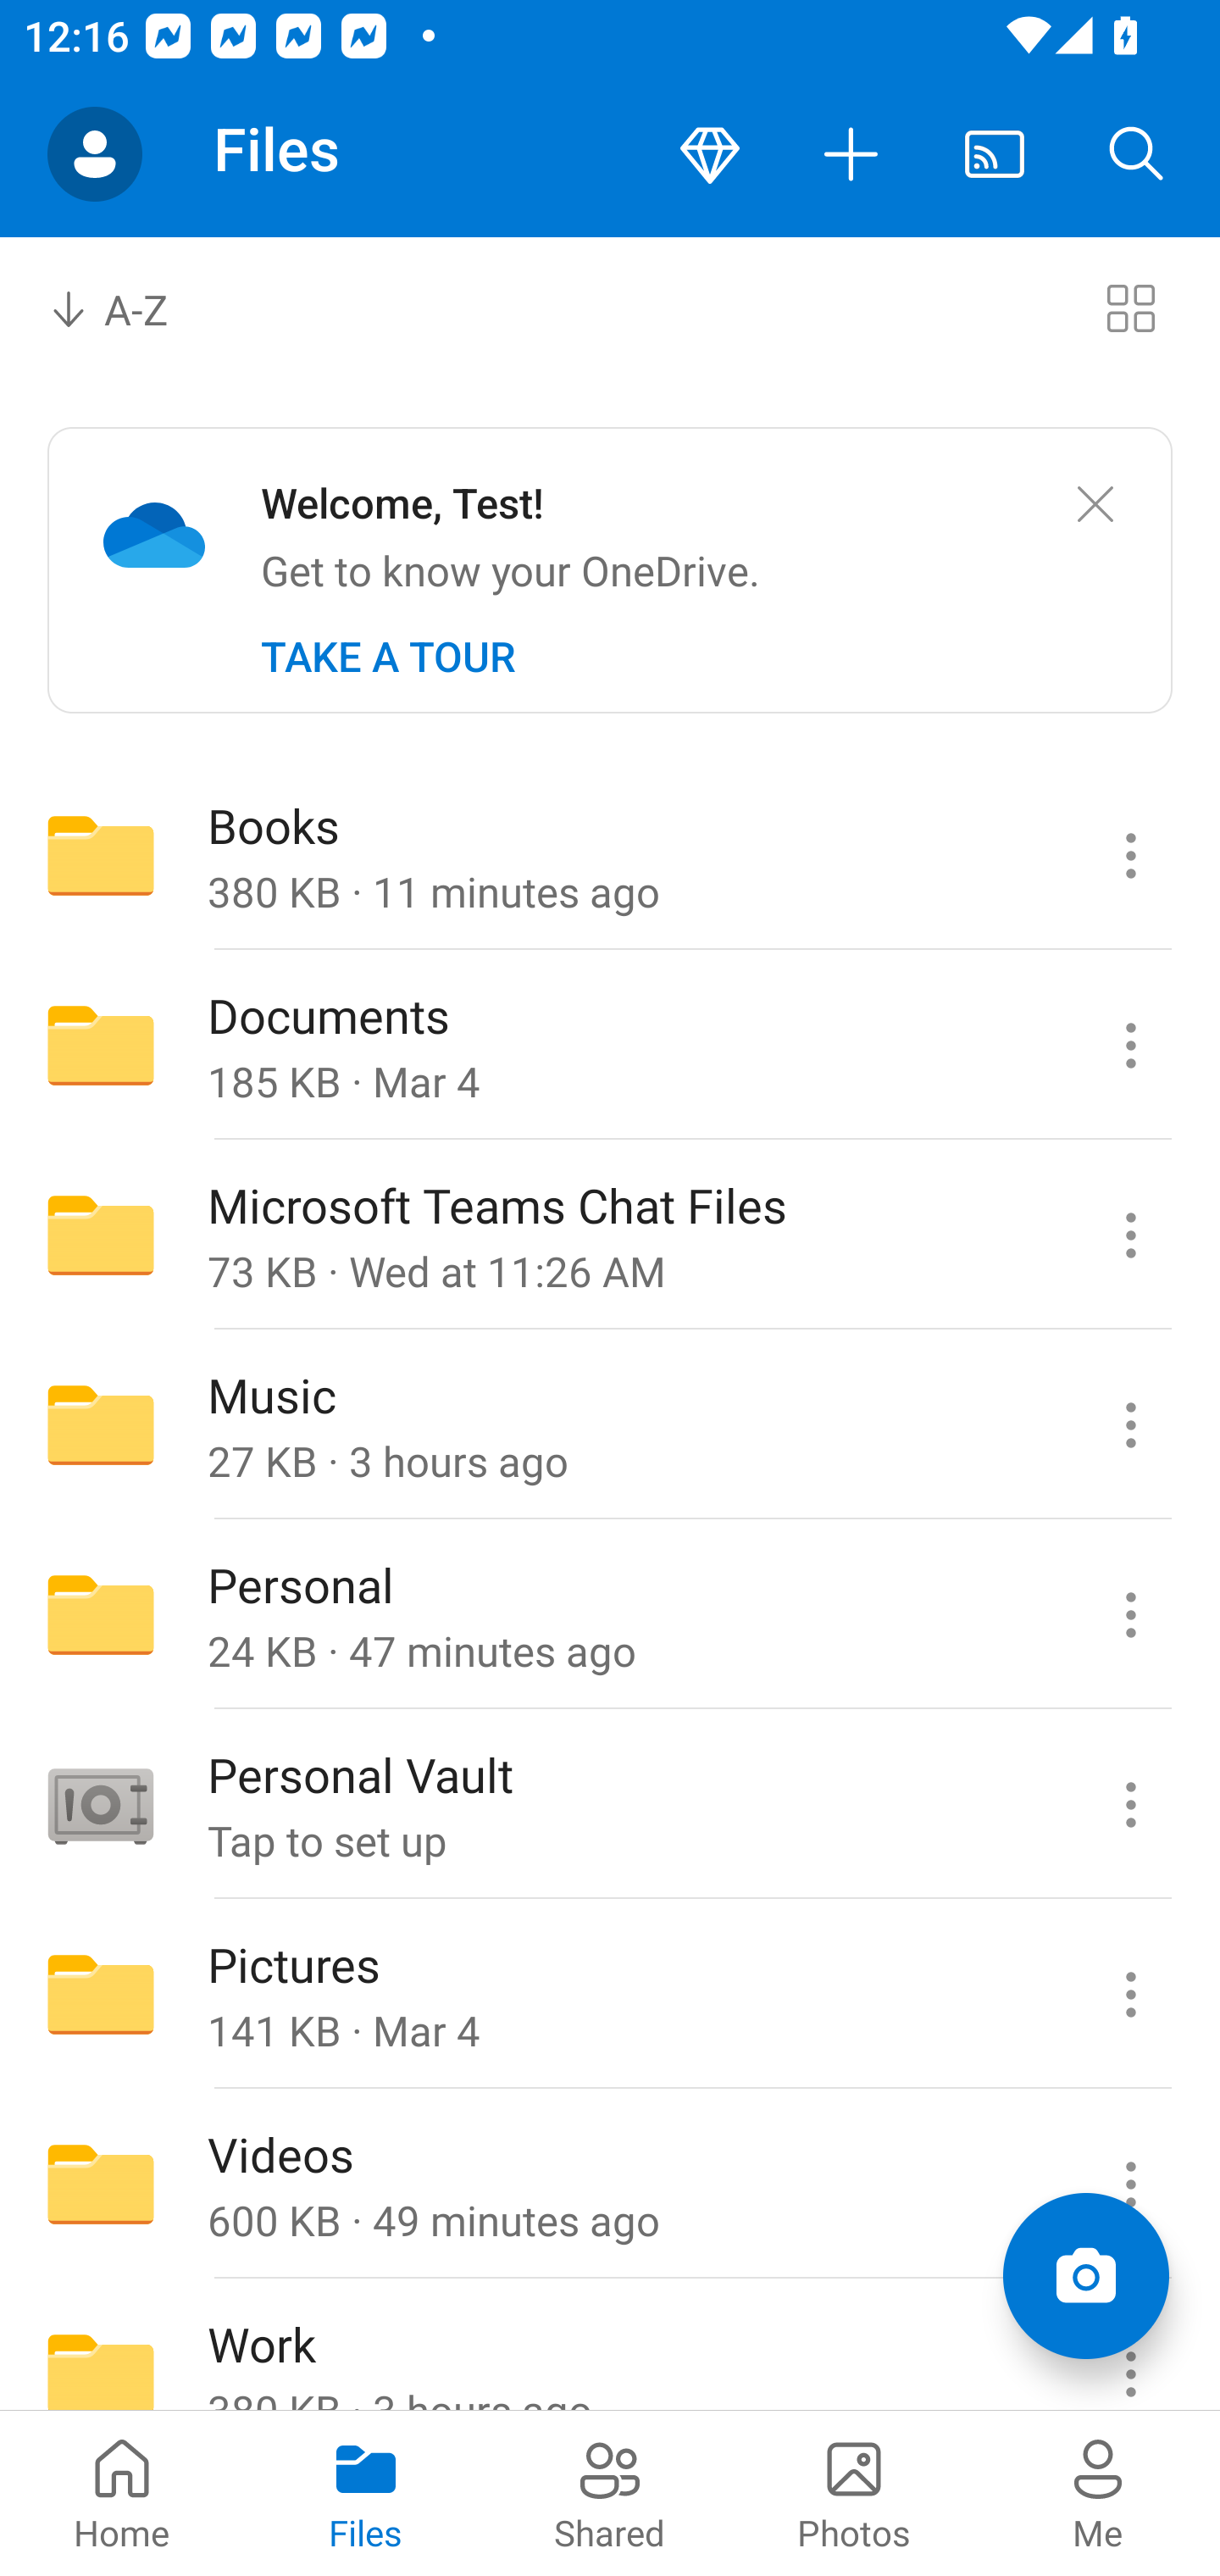 This screenshot has width=1220, height=2576. What do you see at coordinates (1095, 505) in the screenshot?
I see `Close` at bounding box center [1095, 505].